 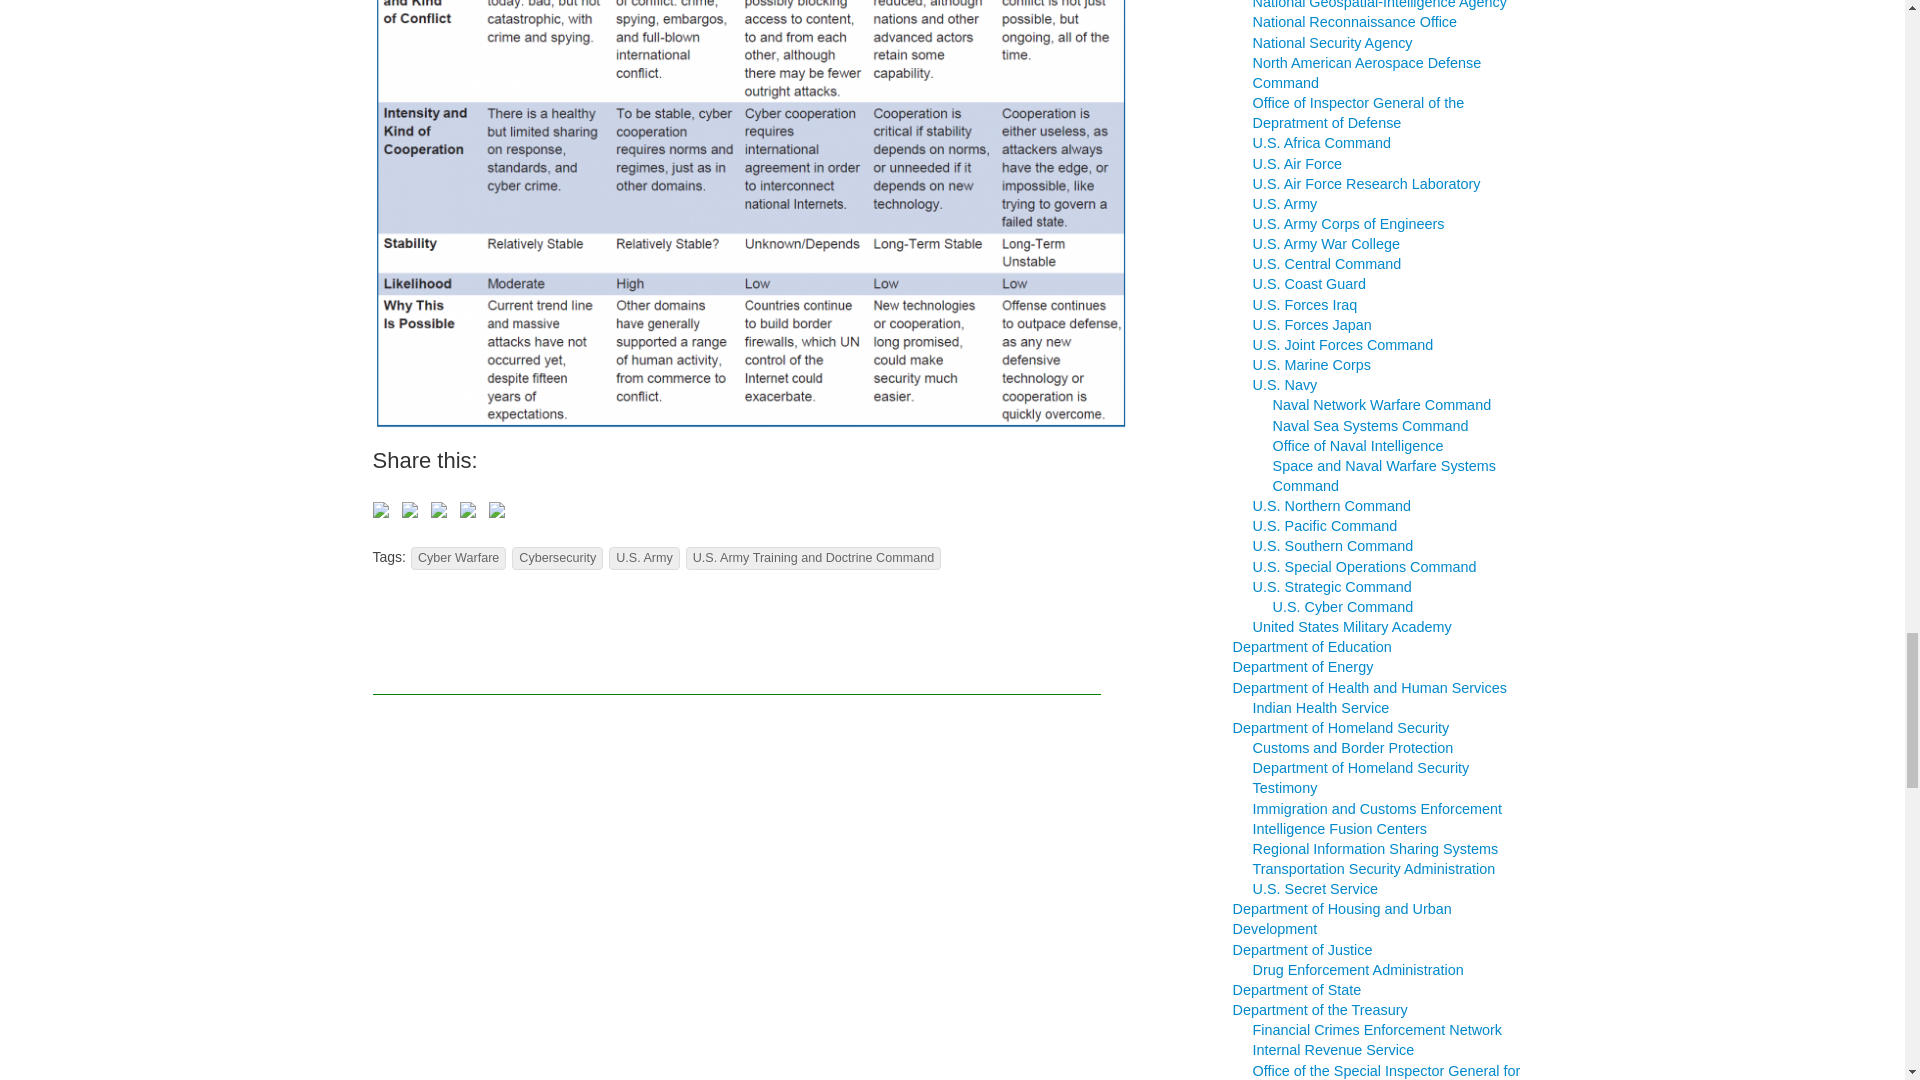 What do you see at coordinates (410, 510) in the screenshot?
I see `Share on Twitter` at bounding box center [410, 510].